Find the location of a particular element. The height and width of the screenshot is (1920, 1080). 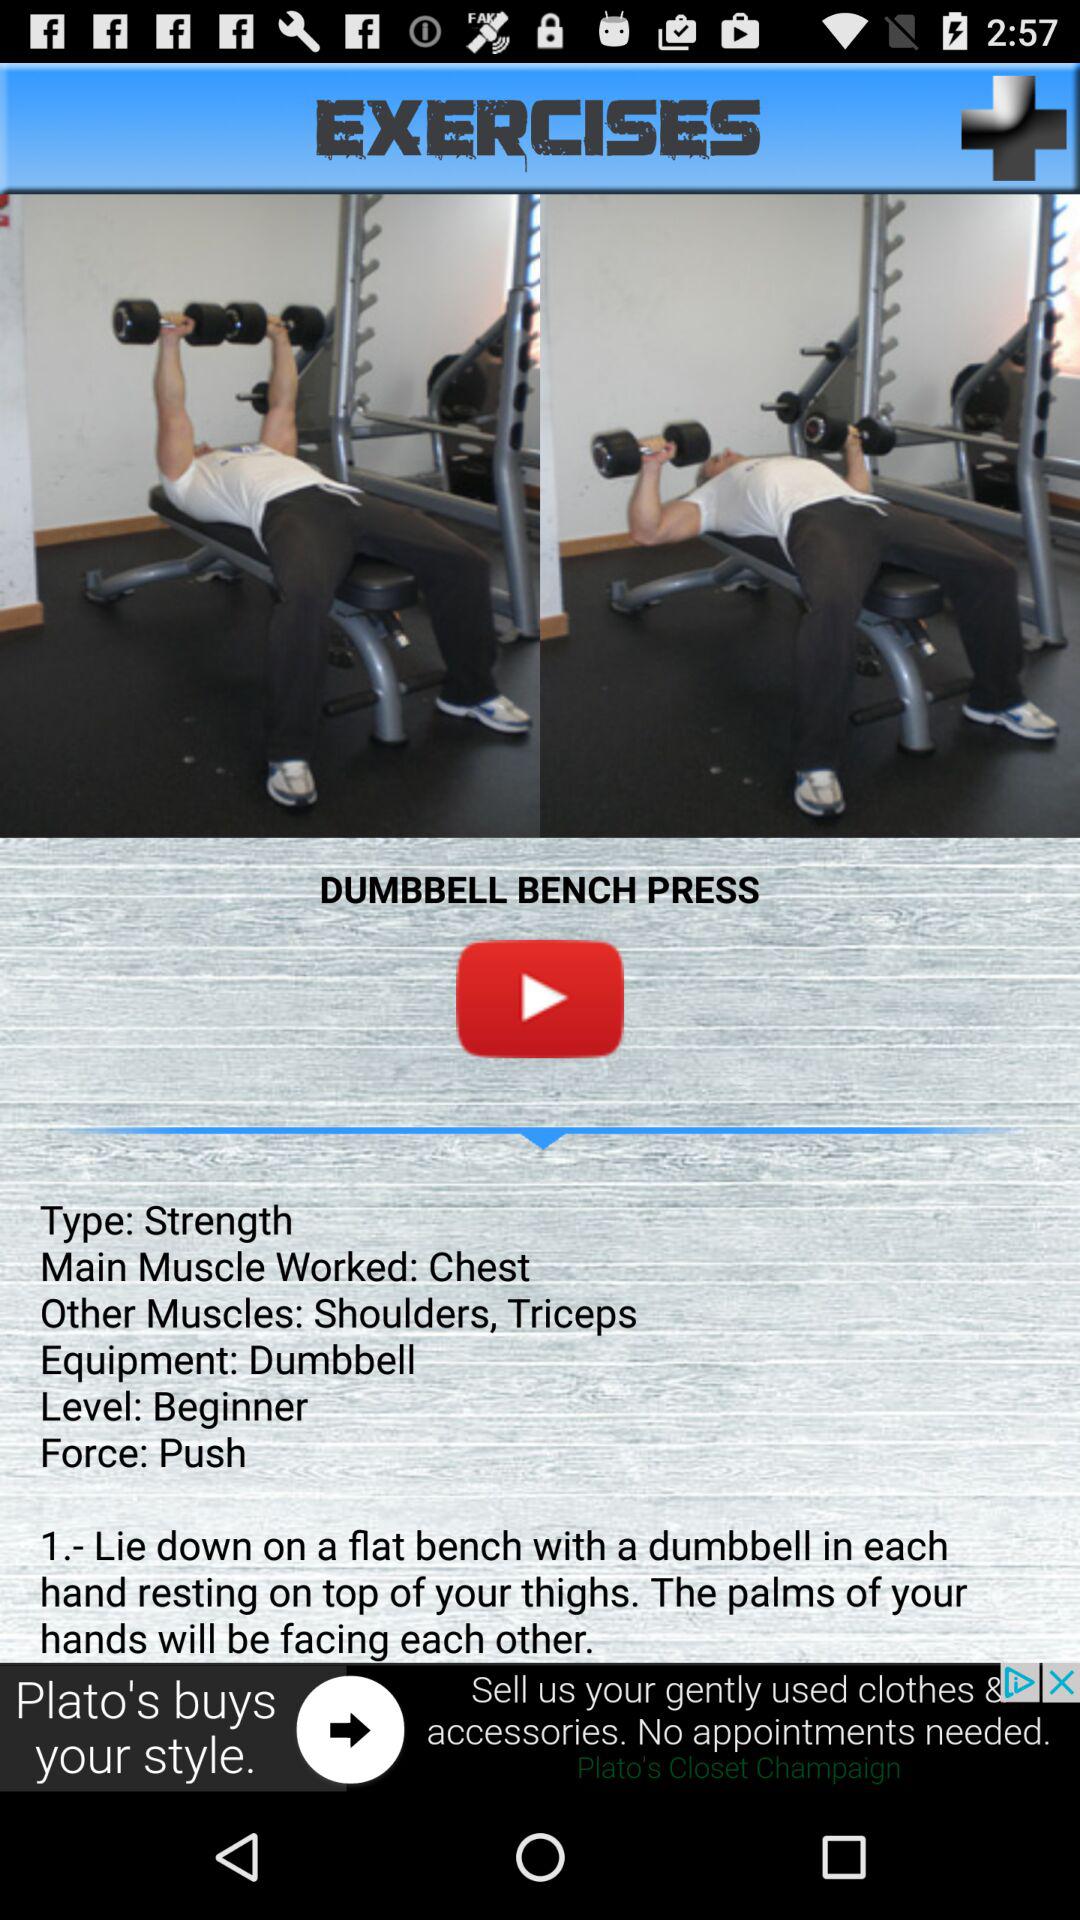

play option is located at coordinates (540, 998).